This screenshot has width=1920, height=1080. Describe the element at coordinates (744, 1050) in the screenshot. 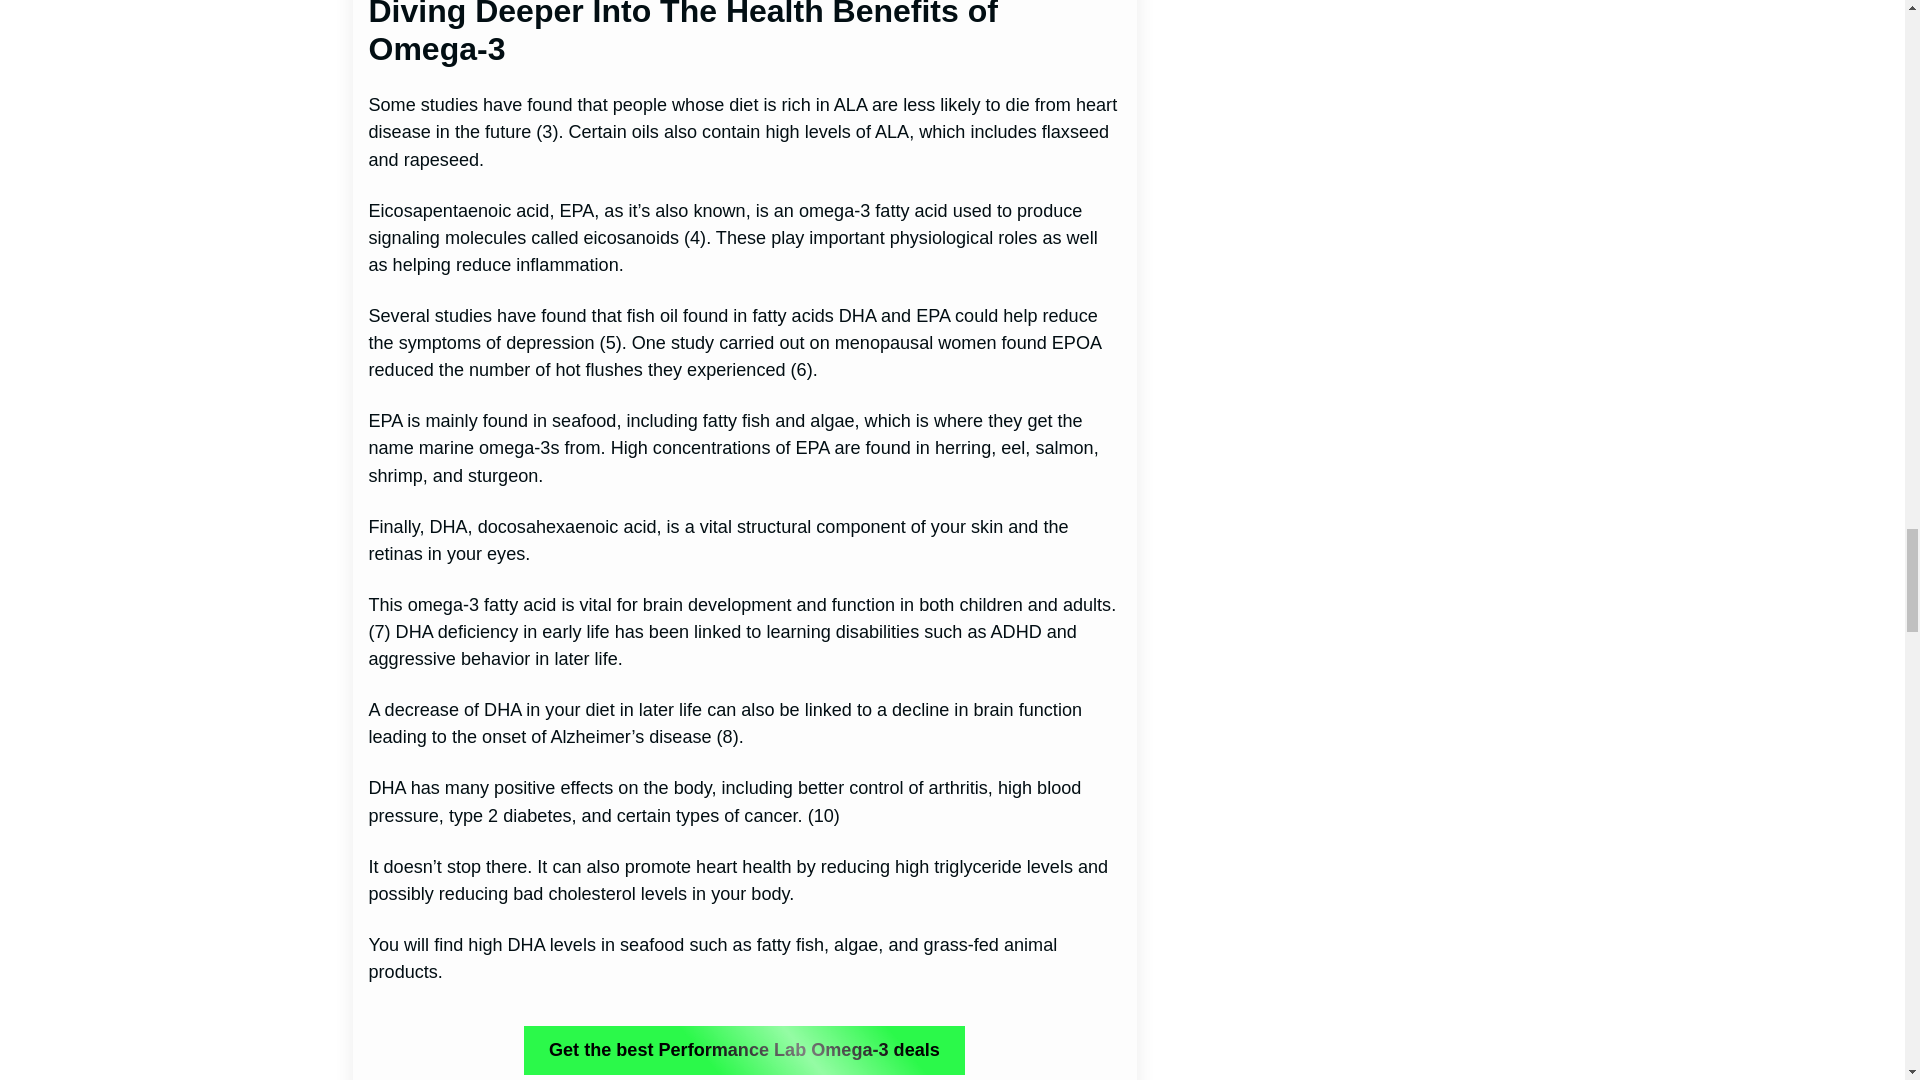

I see `Get the best Performance Lab Omega-3 deals` at that location.